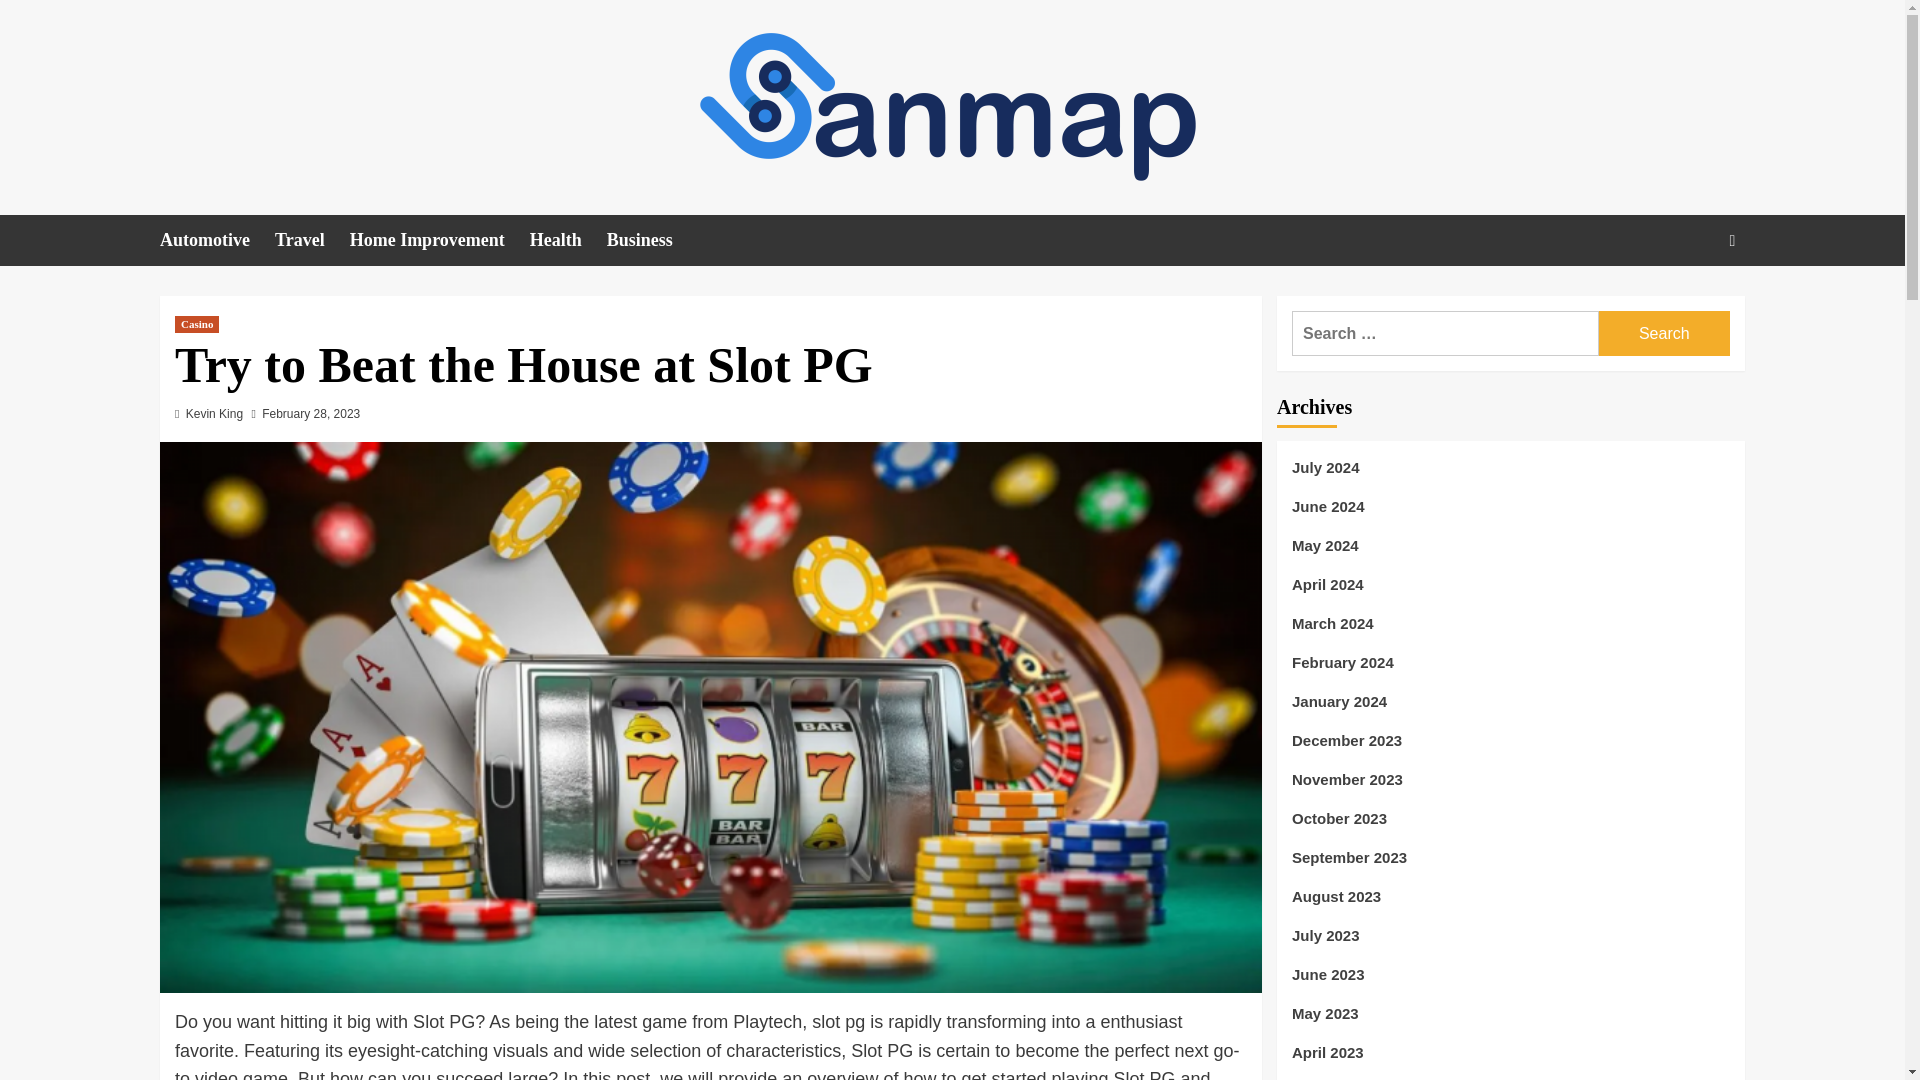 Image resolution: width=1920 pixels, height=1080 pixels. What do you see at coordinates (196, 324) in the screenshot?
I see `Casino` at bounding box center [196, 324].